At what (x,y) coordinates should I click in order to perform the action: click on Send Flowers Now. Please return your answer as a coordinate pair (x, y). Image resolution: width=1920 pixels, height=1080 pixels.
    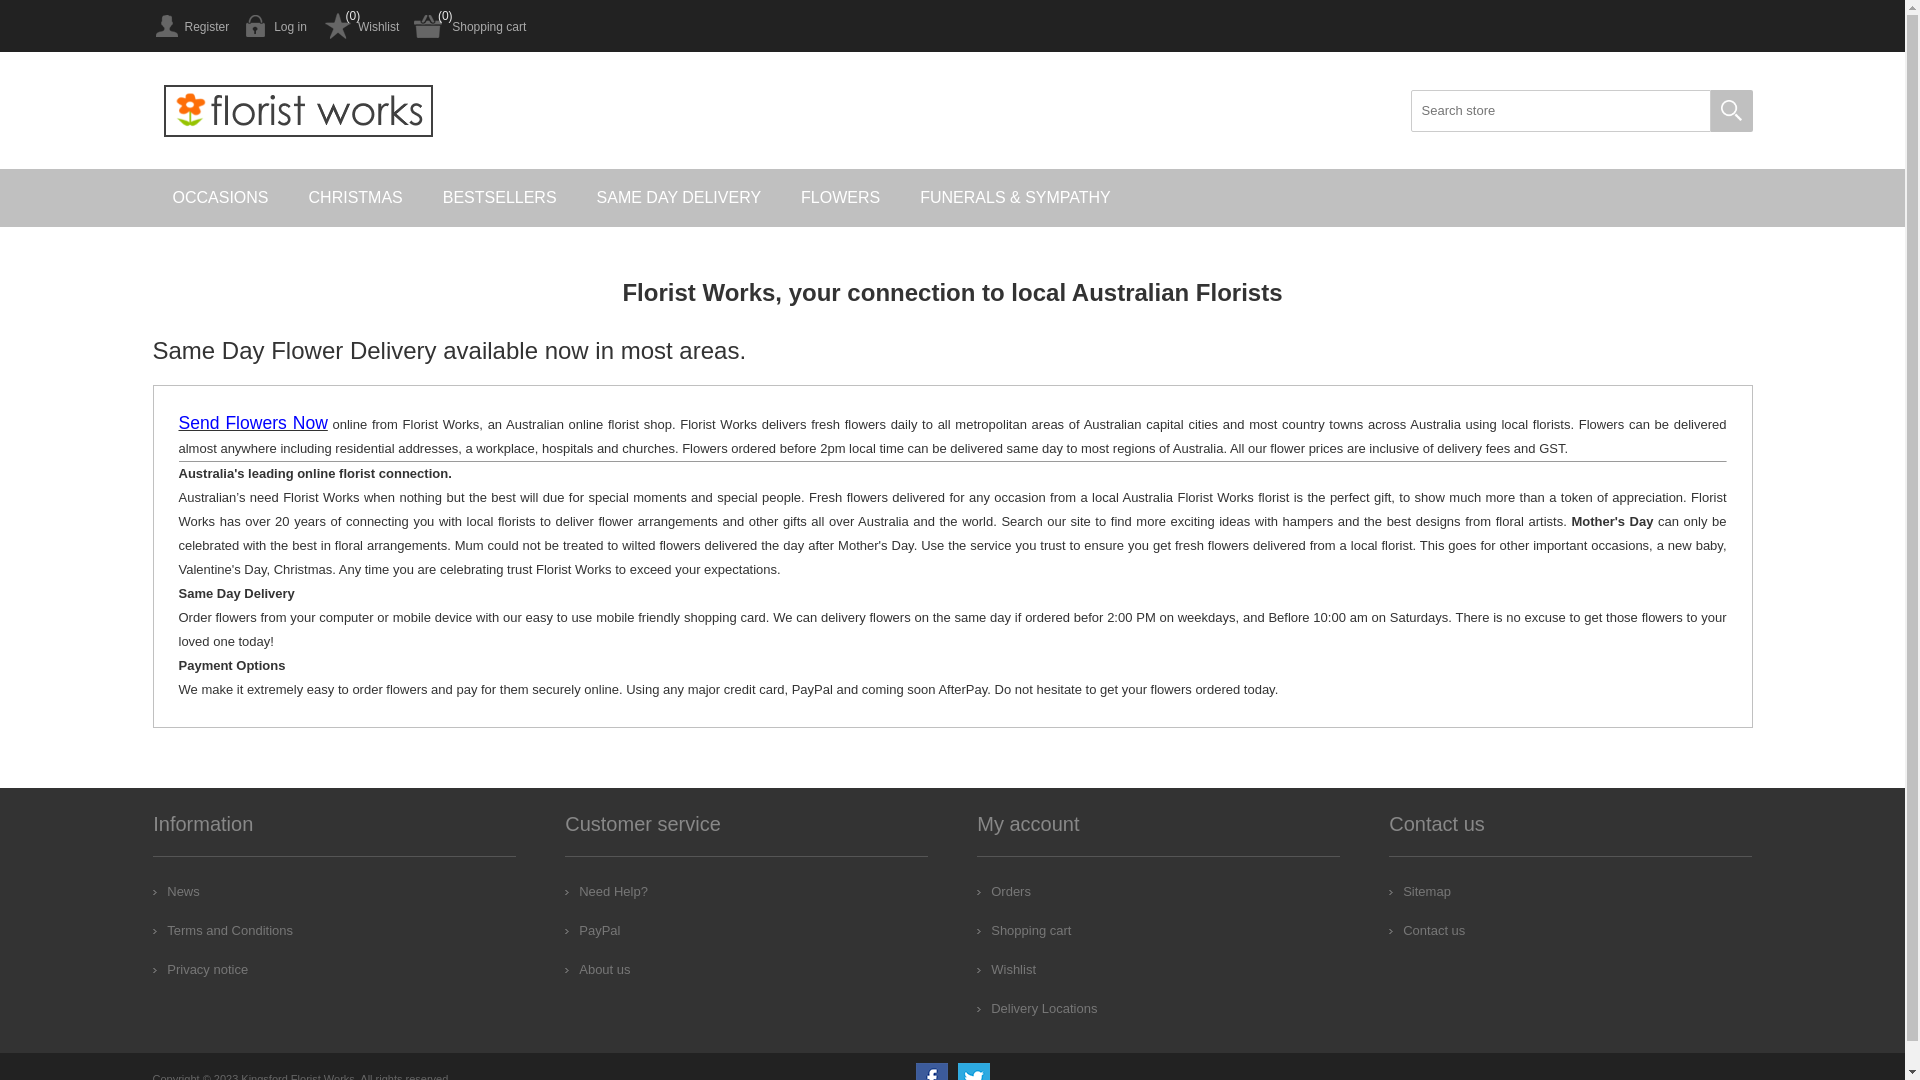
    Looking at the image, I should click on (252, 424).